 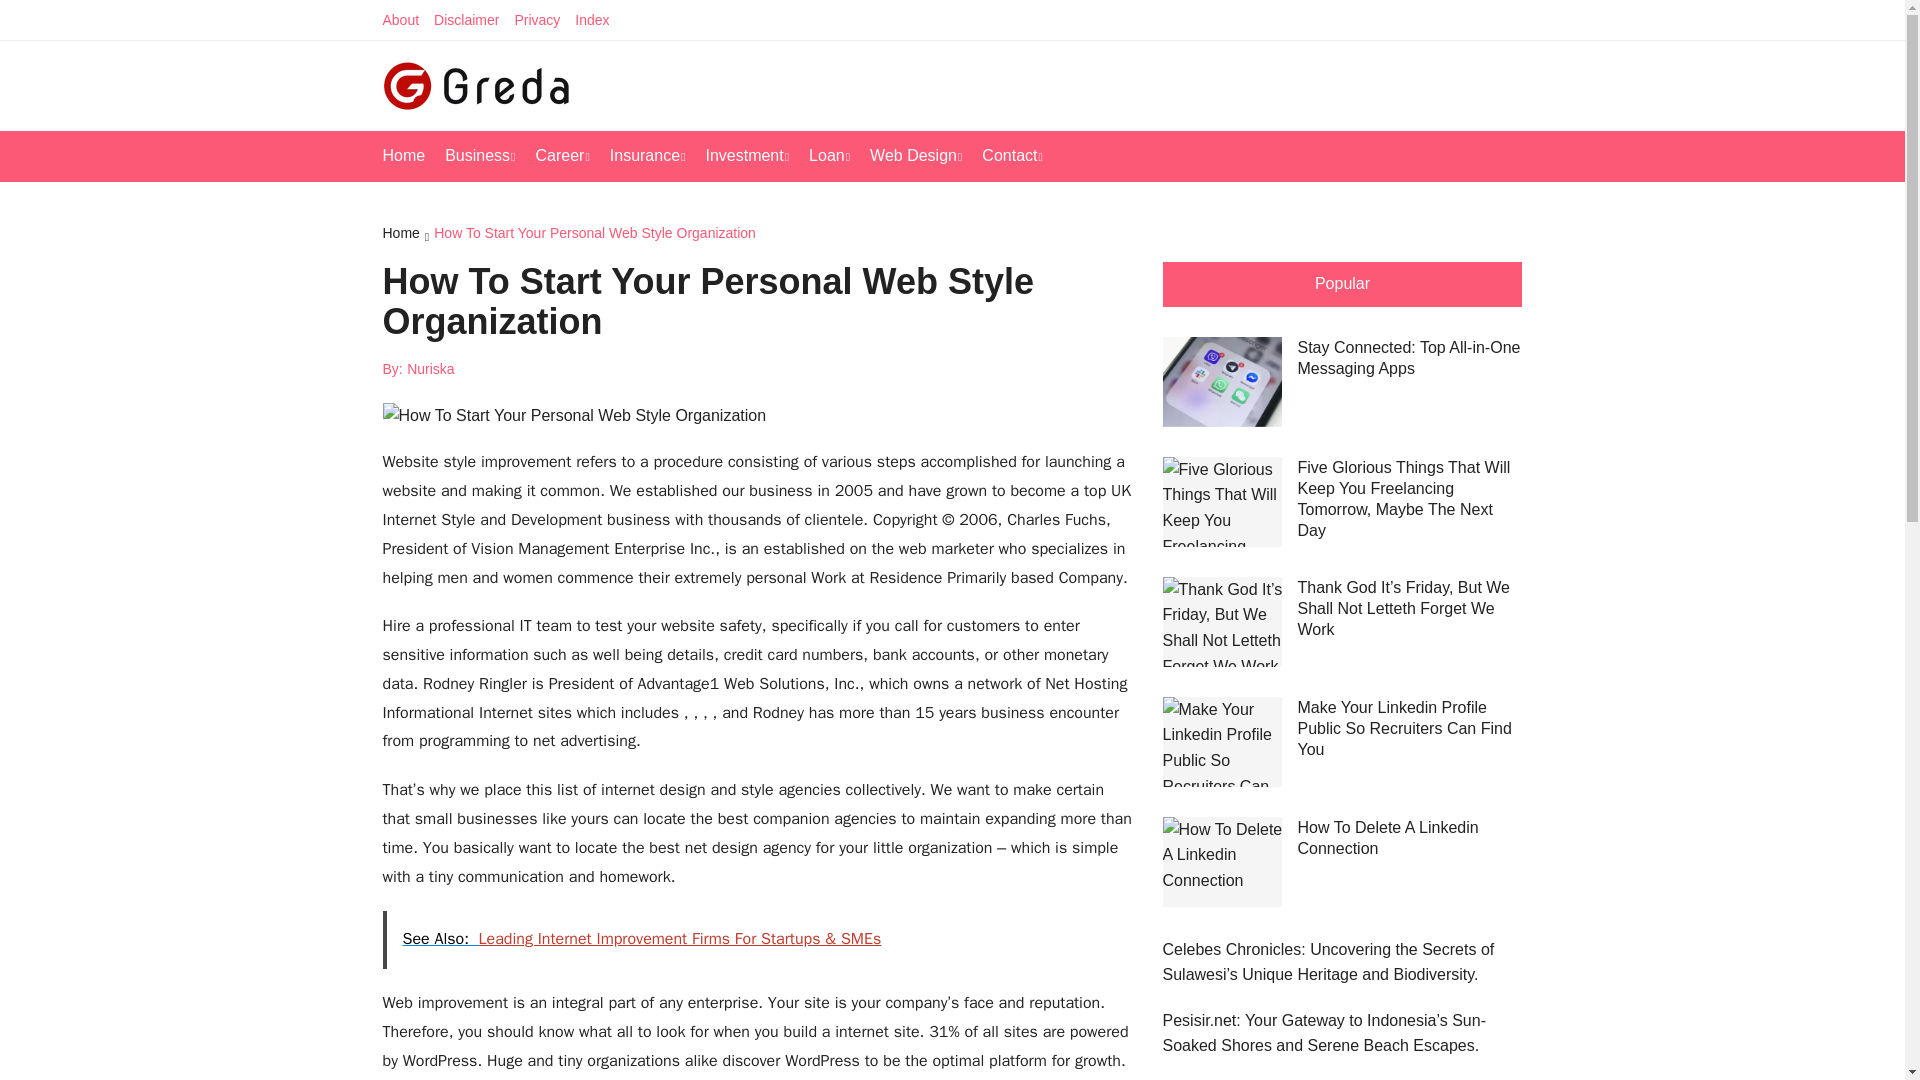 I want to click on Health Insurance, so click(x=735, y=205).